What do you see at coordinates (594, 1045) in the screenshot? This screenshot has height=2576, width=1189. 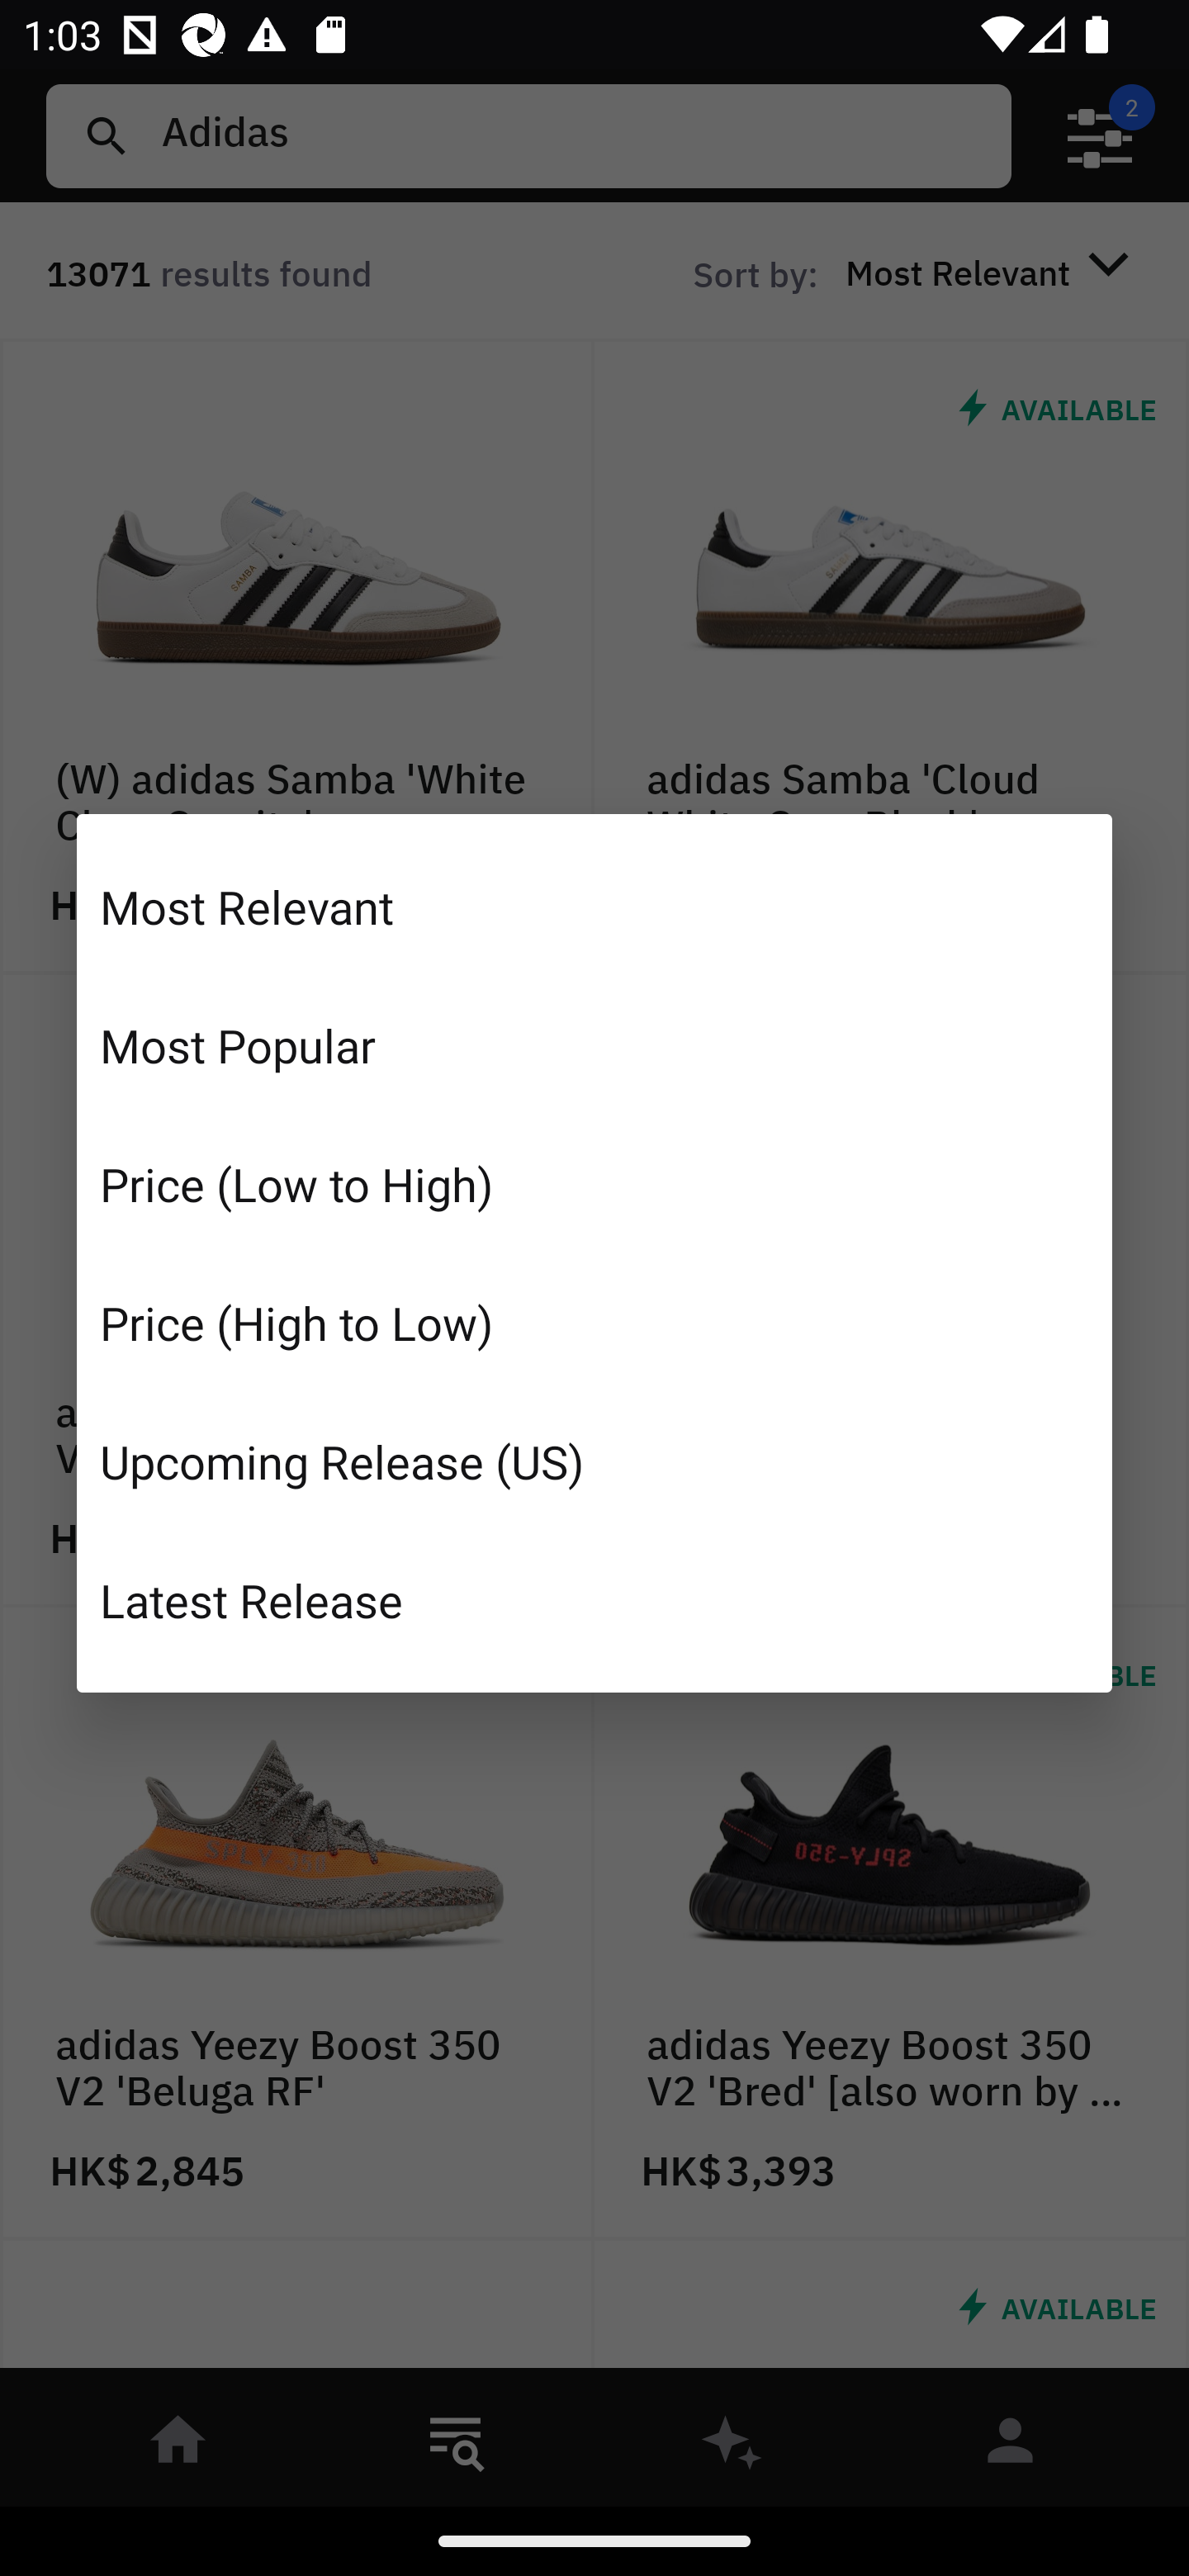 I see `Most Popular` at bounding box center [594, 1045].